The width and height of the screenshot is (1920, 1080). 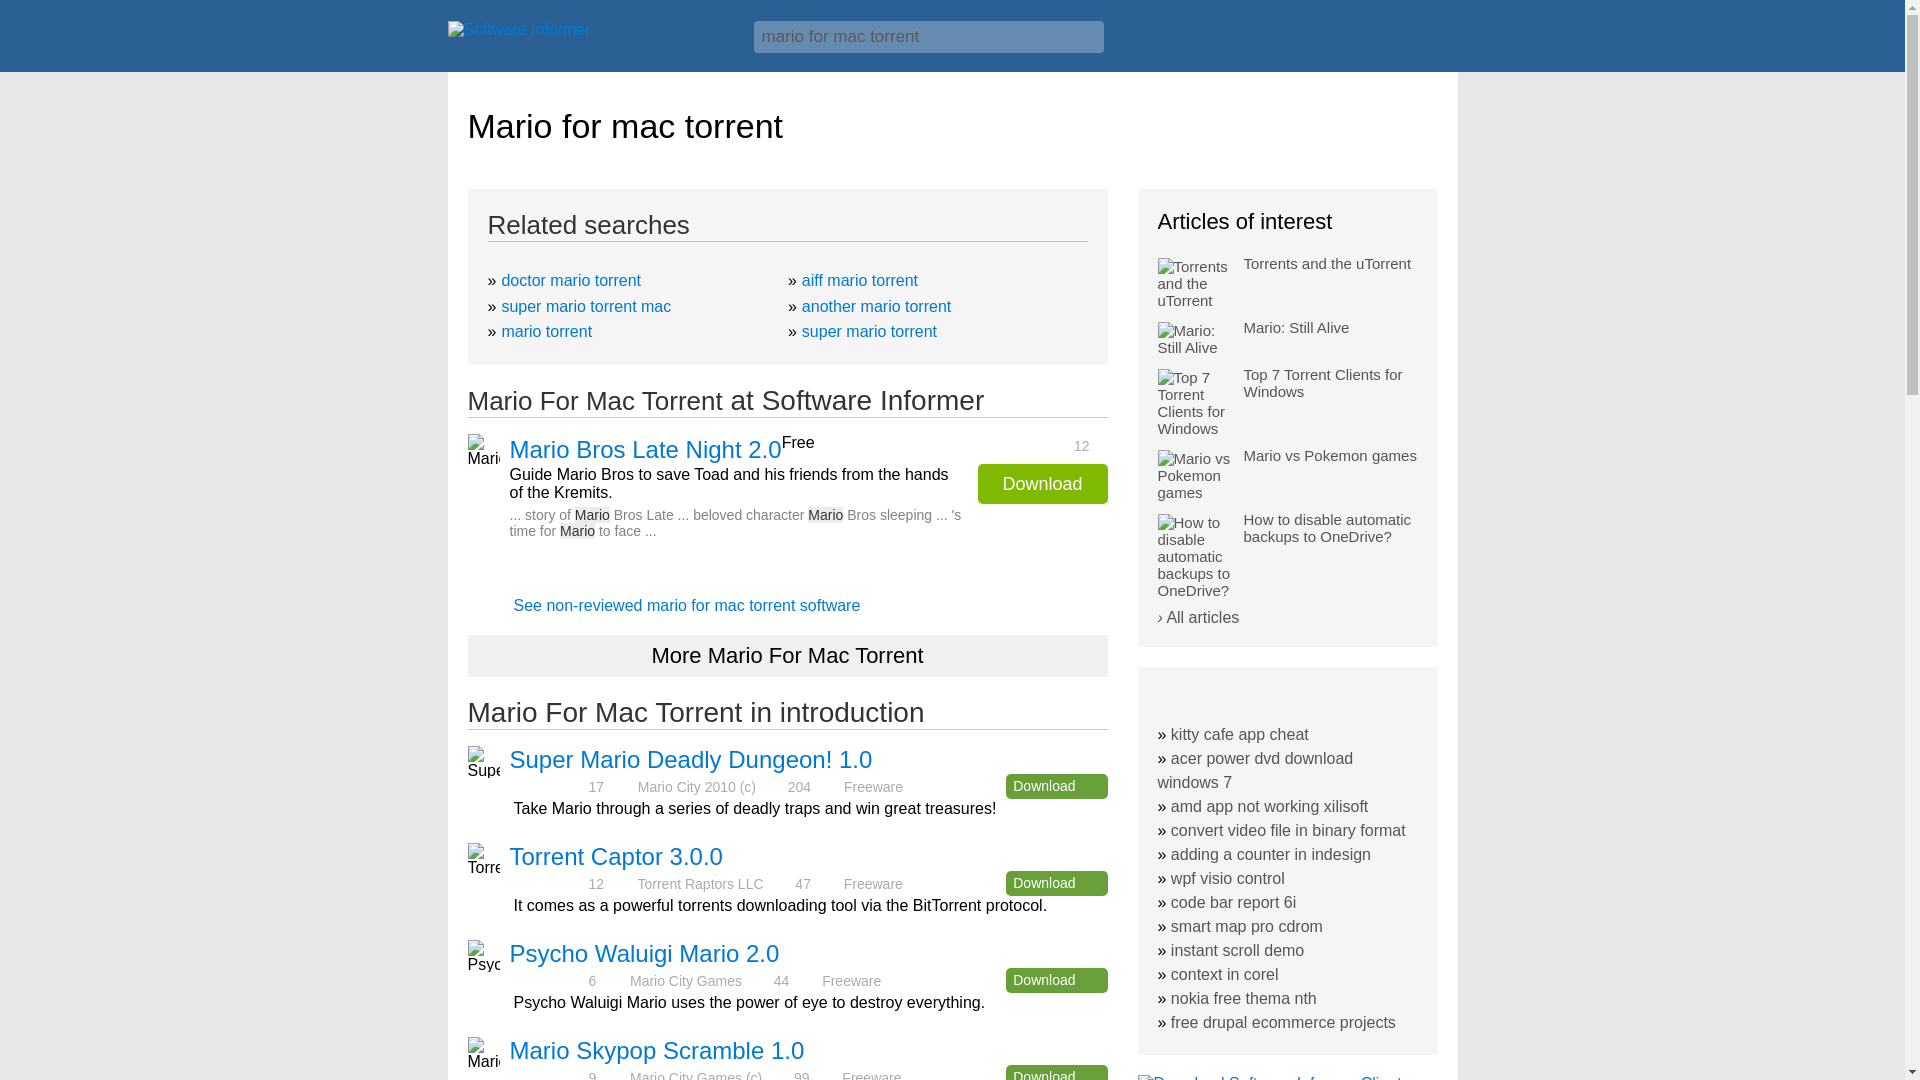 What do you see at coordinates (1036, 444) in the screenshot?
I see `12 votes` at bounding box center [1036, 444].